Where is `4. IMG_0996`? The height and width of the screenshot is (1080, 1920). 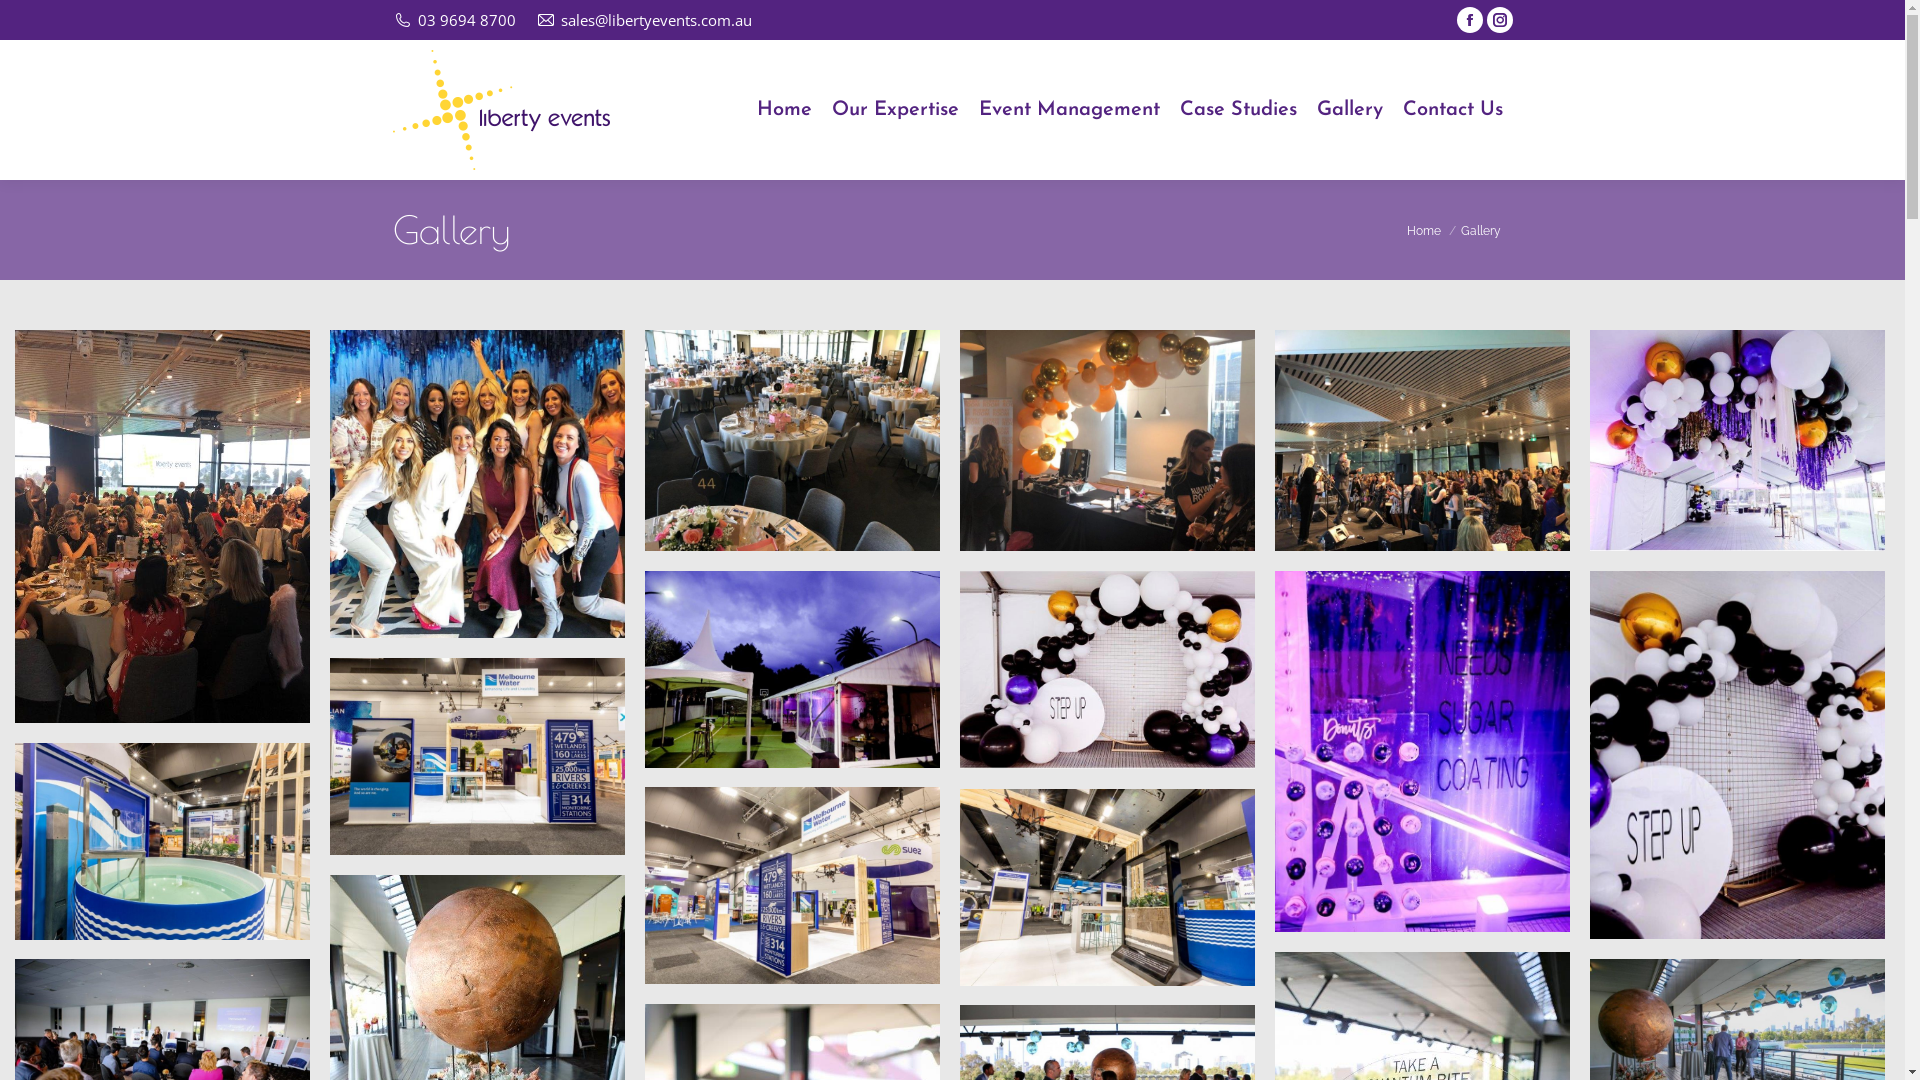 4. IMG_0996 is located at coordinates (1738, 755).